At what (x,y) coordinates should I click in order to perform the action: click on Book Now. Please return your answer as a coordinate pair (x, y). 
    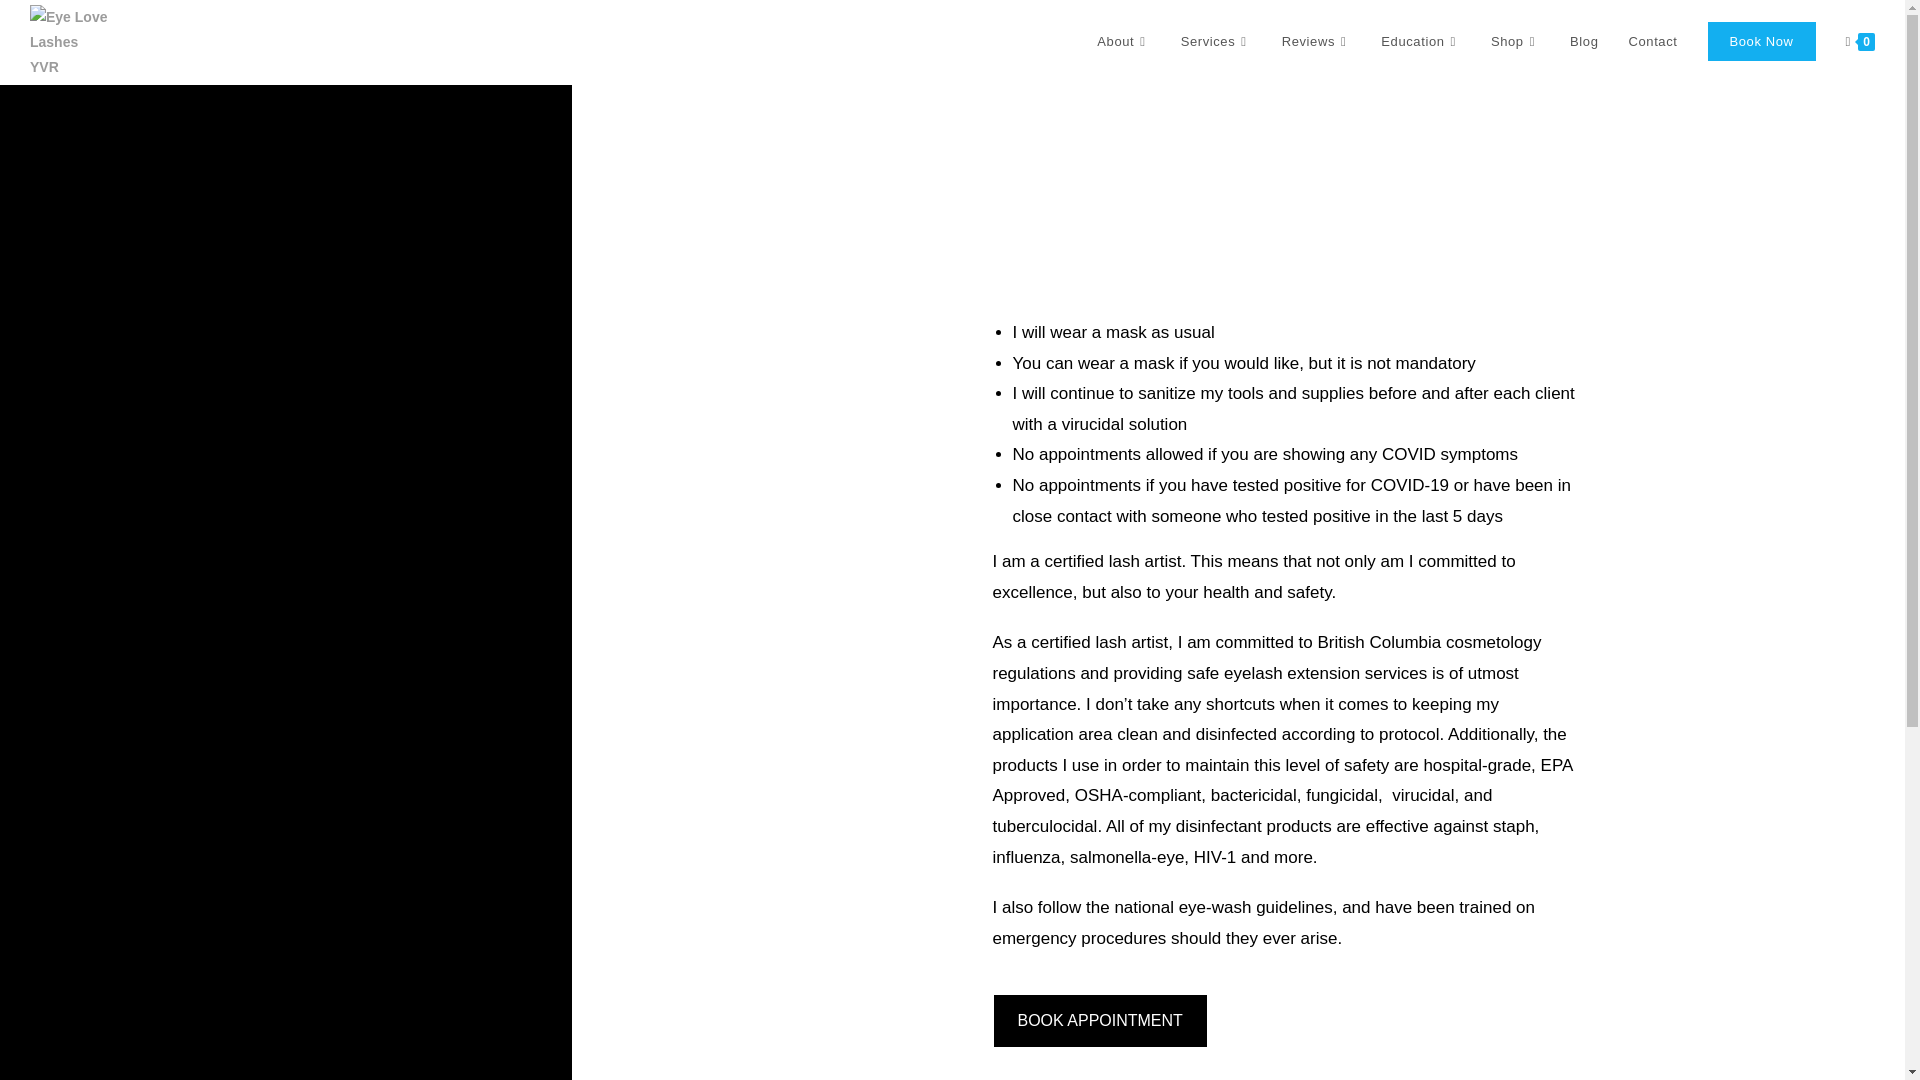
    Looking at the image, I should click on (1760, 42).